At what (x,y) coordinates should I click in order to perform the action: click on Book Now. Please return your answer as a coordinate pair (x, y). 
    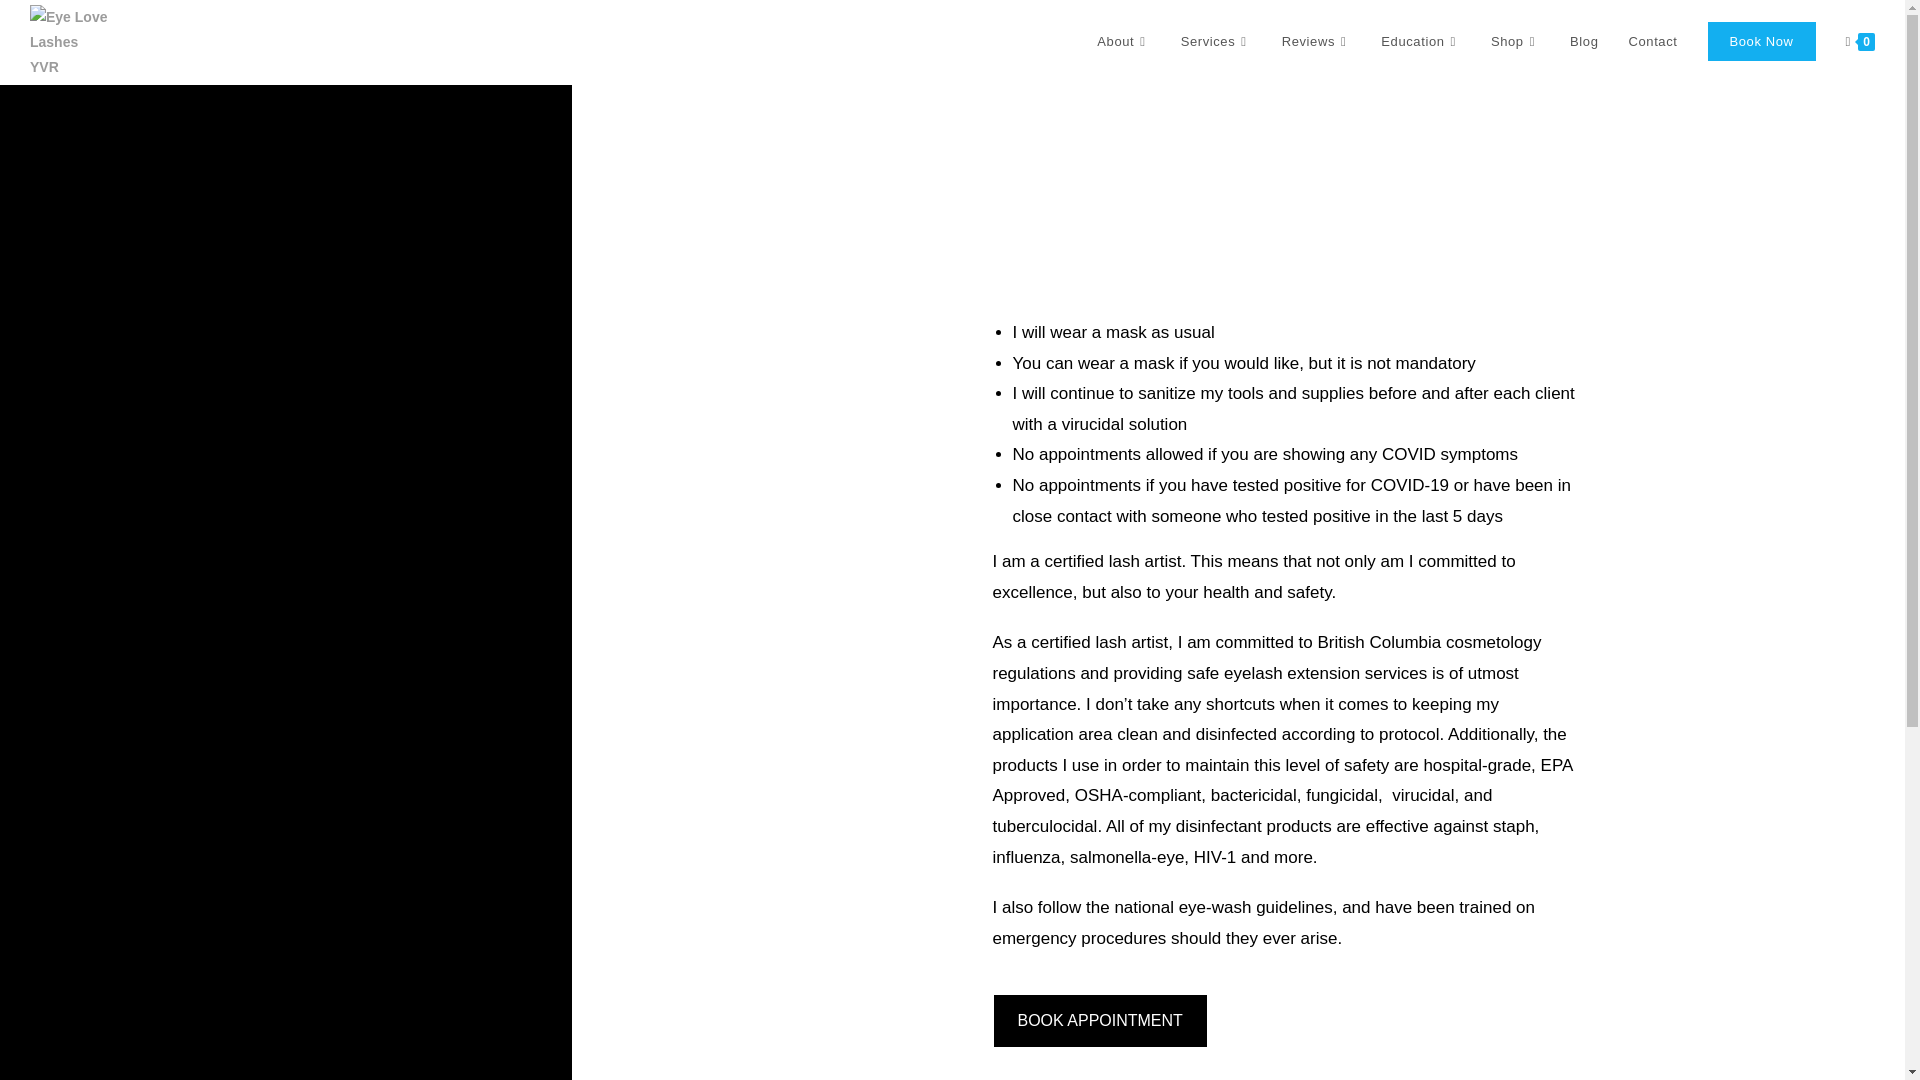
    Looking at the image, I should click on (1760, 42).